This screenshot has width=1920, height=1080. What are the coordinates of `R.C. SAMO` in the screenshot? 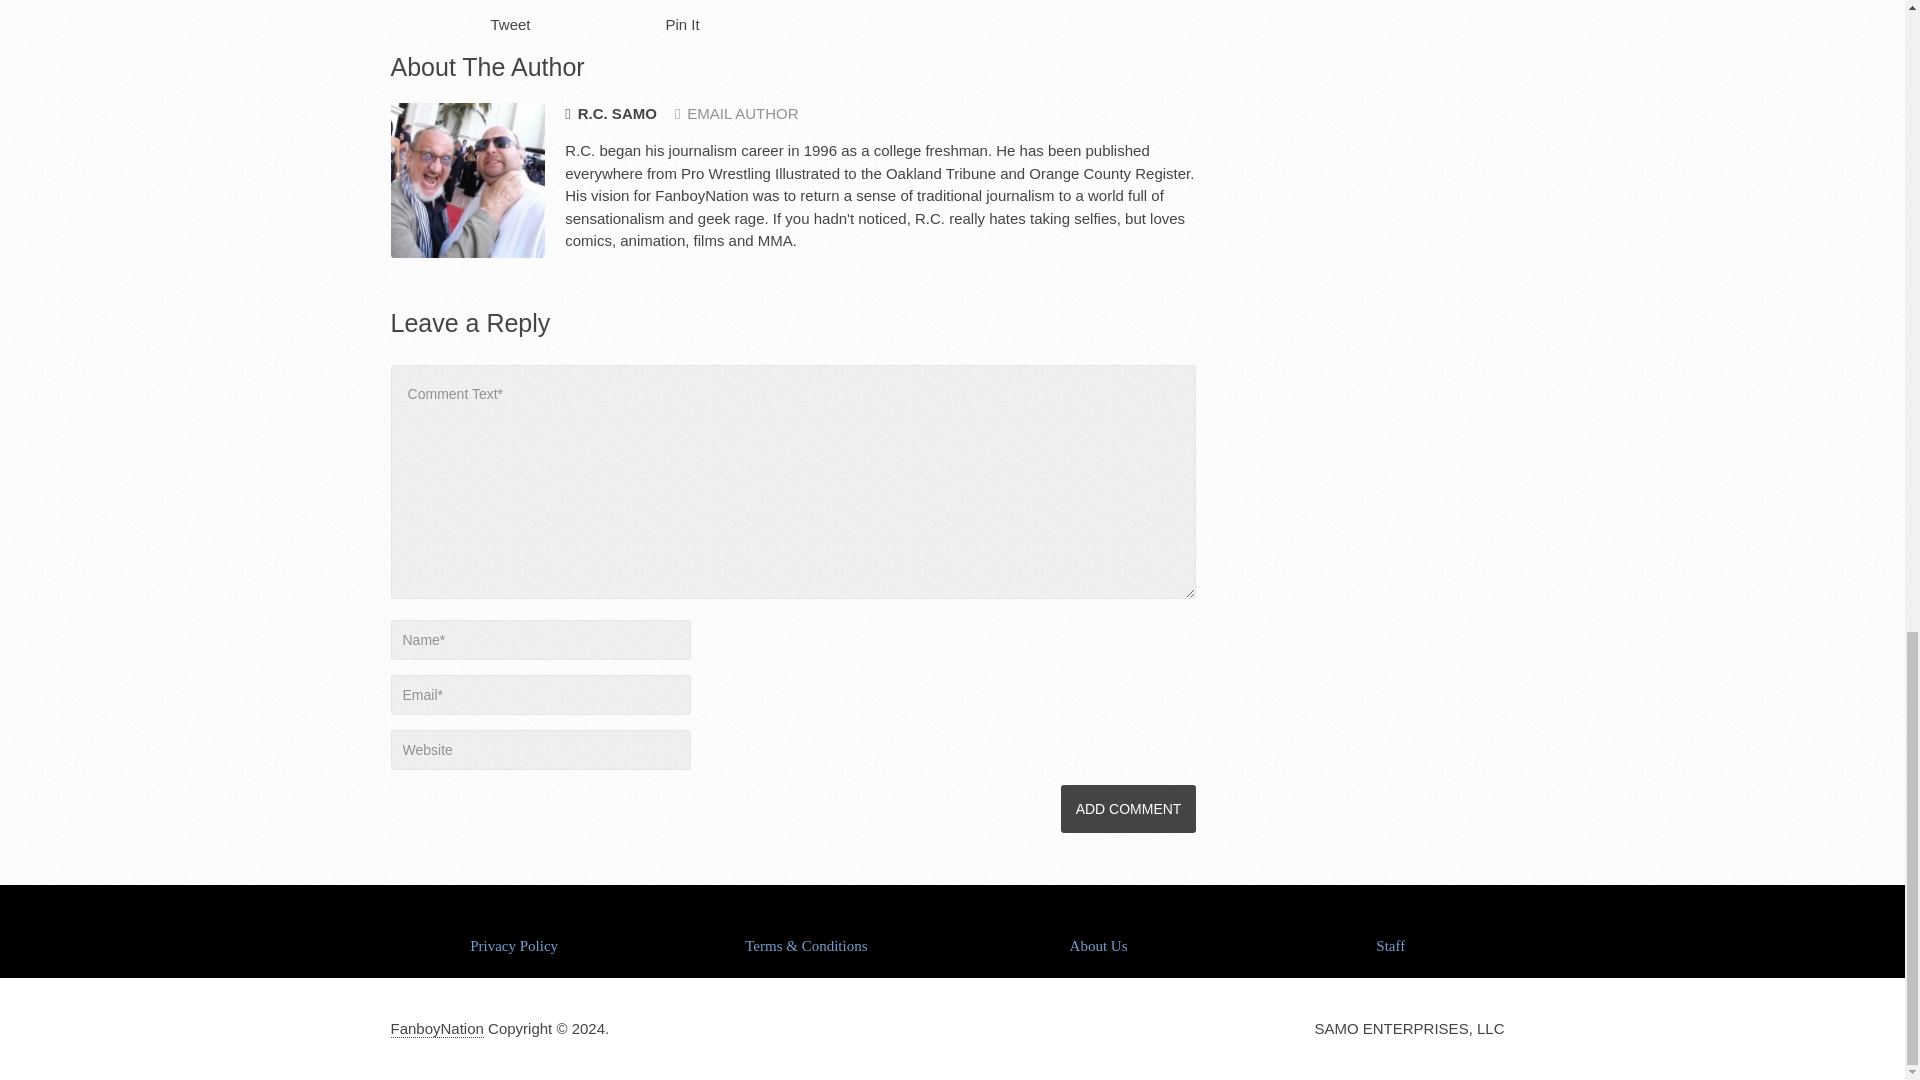 It's located at (610, 114).